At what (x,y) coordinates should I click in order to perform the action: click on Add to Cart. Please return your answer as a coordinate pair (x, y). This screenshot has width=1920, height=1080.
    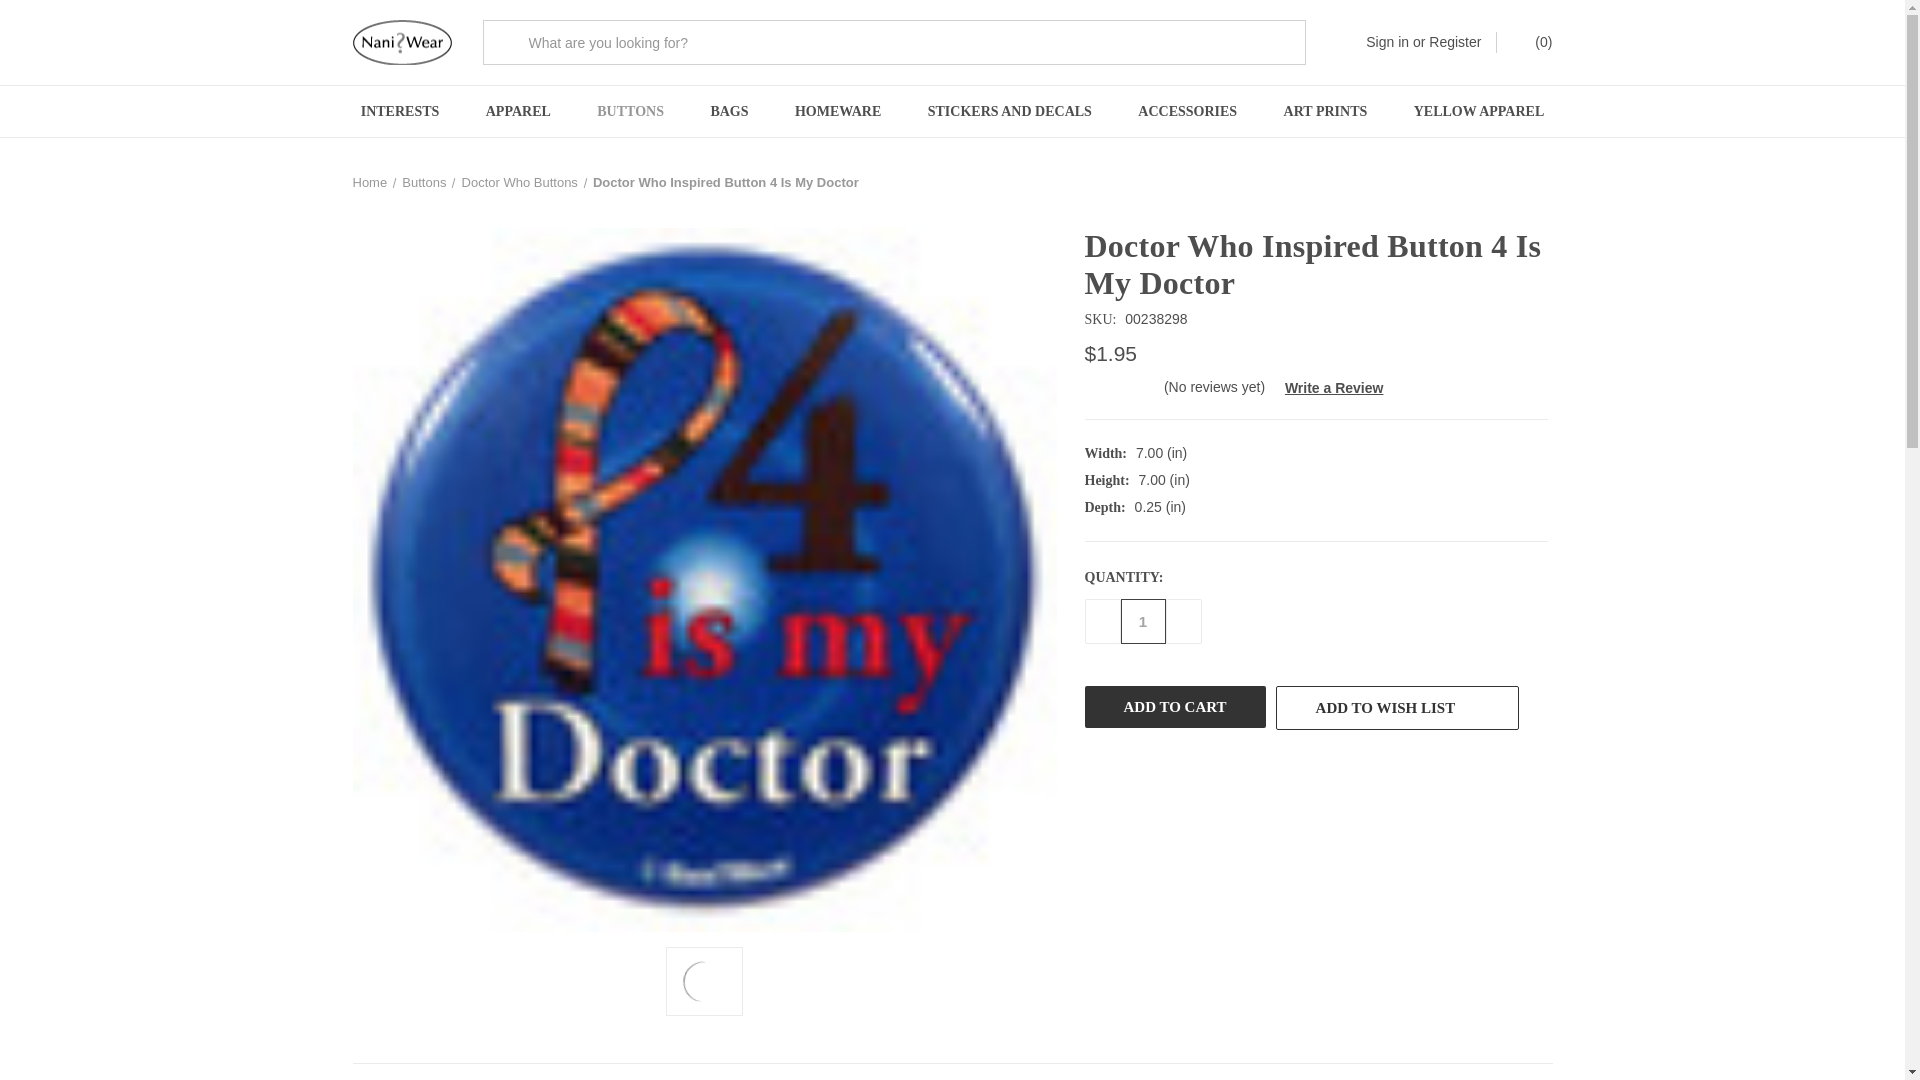
    Looking at the image, I should click on (1174, 706).